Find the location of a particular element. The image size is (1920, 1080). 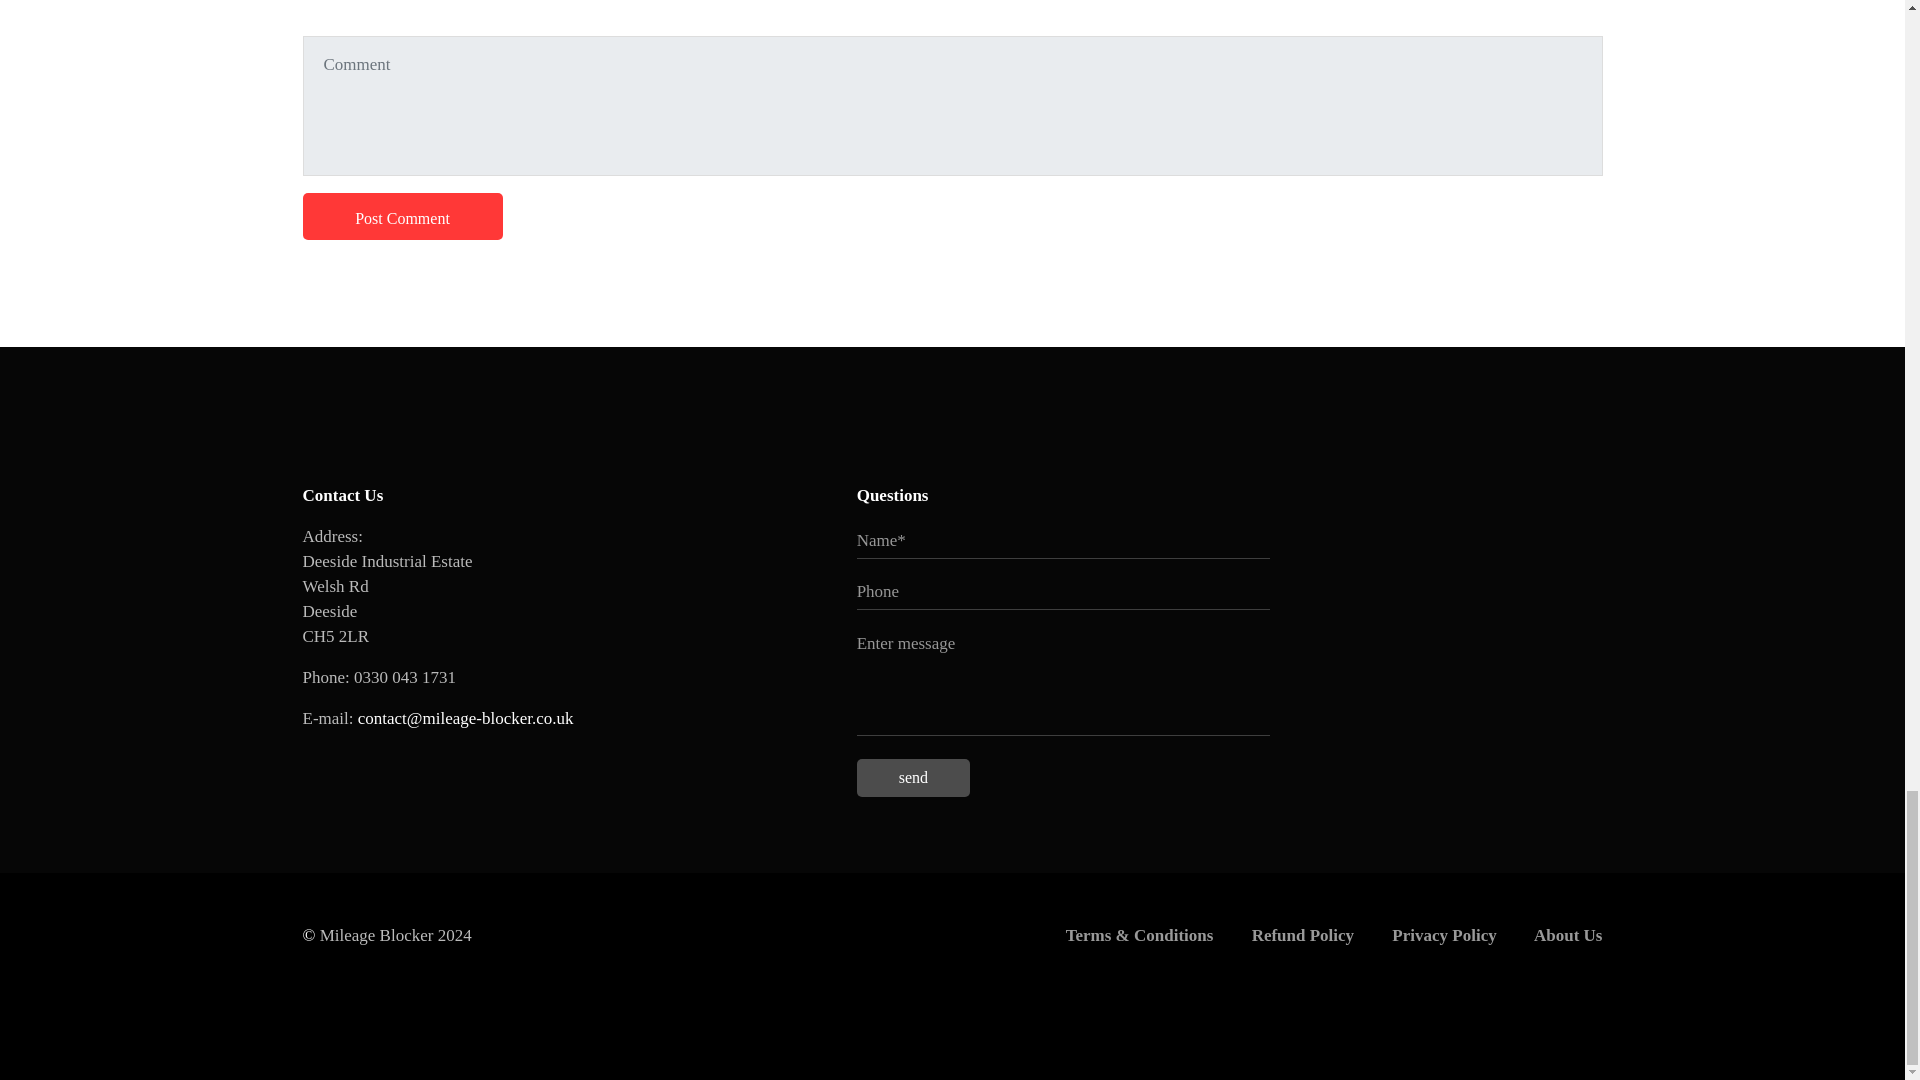

Instagram 3d Logo qube for link to social media platform is located at coordinates (493, 758).